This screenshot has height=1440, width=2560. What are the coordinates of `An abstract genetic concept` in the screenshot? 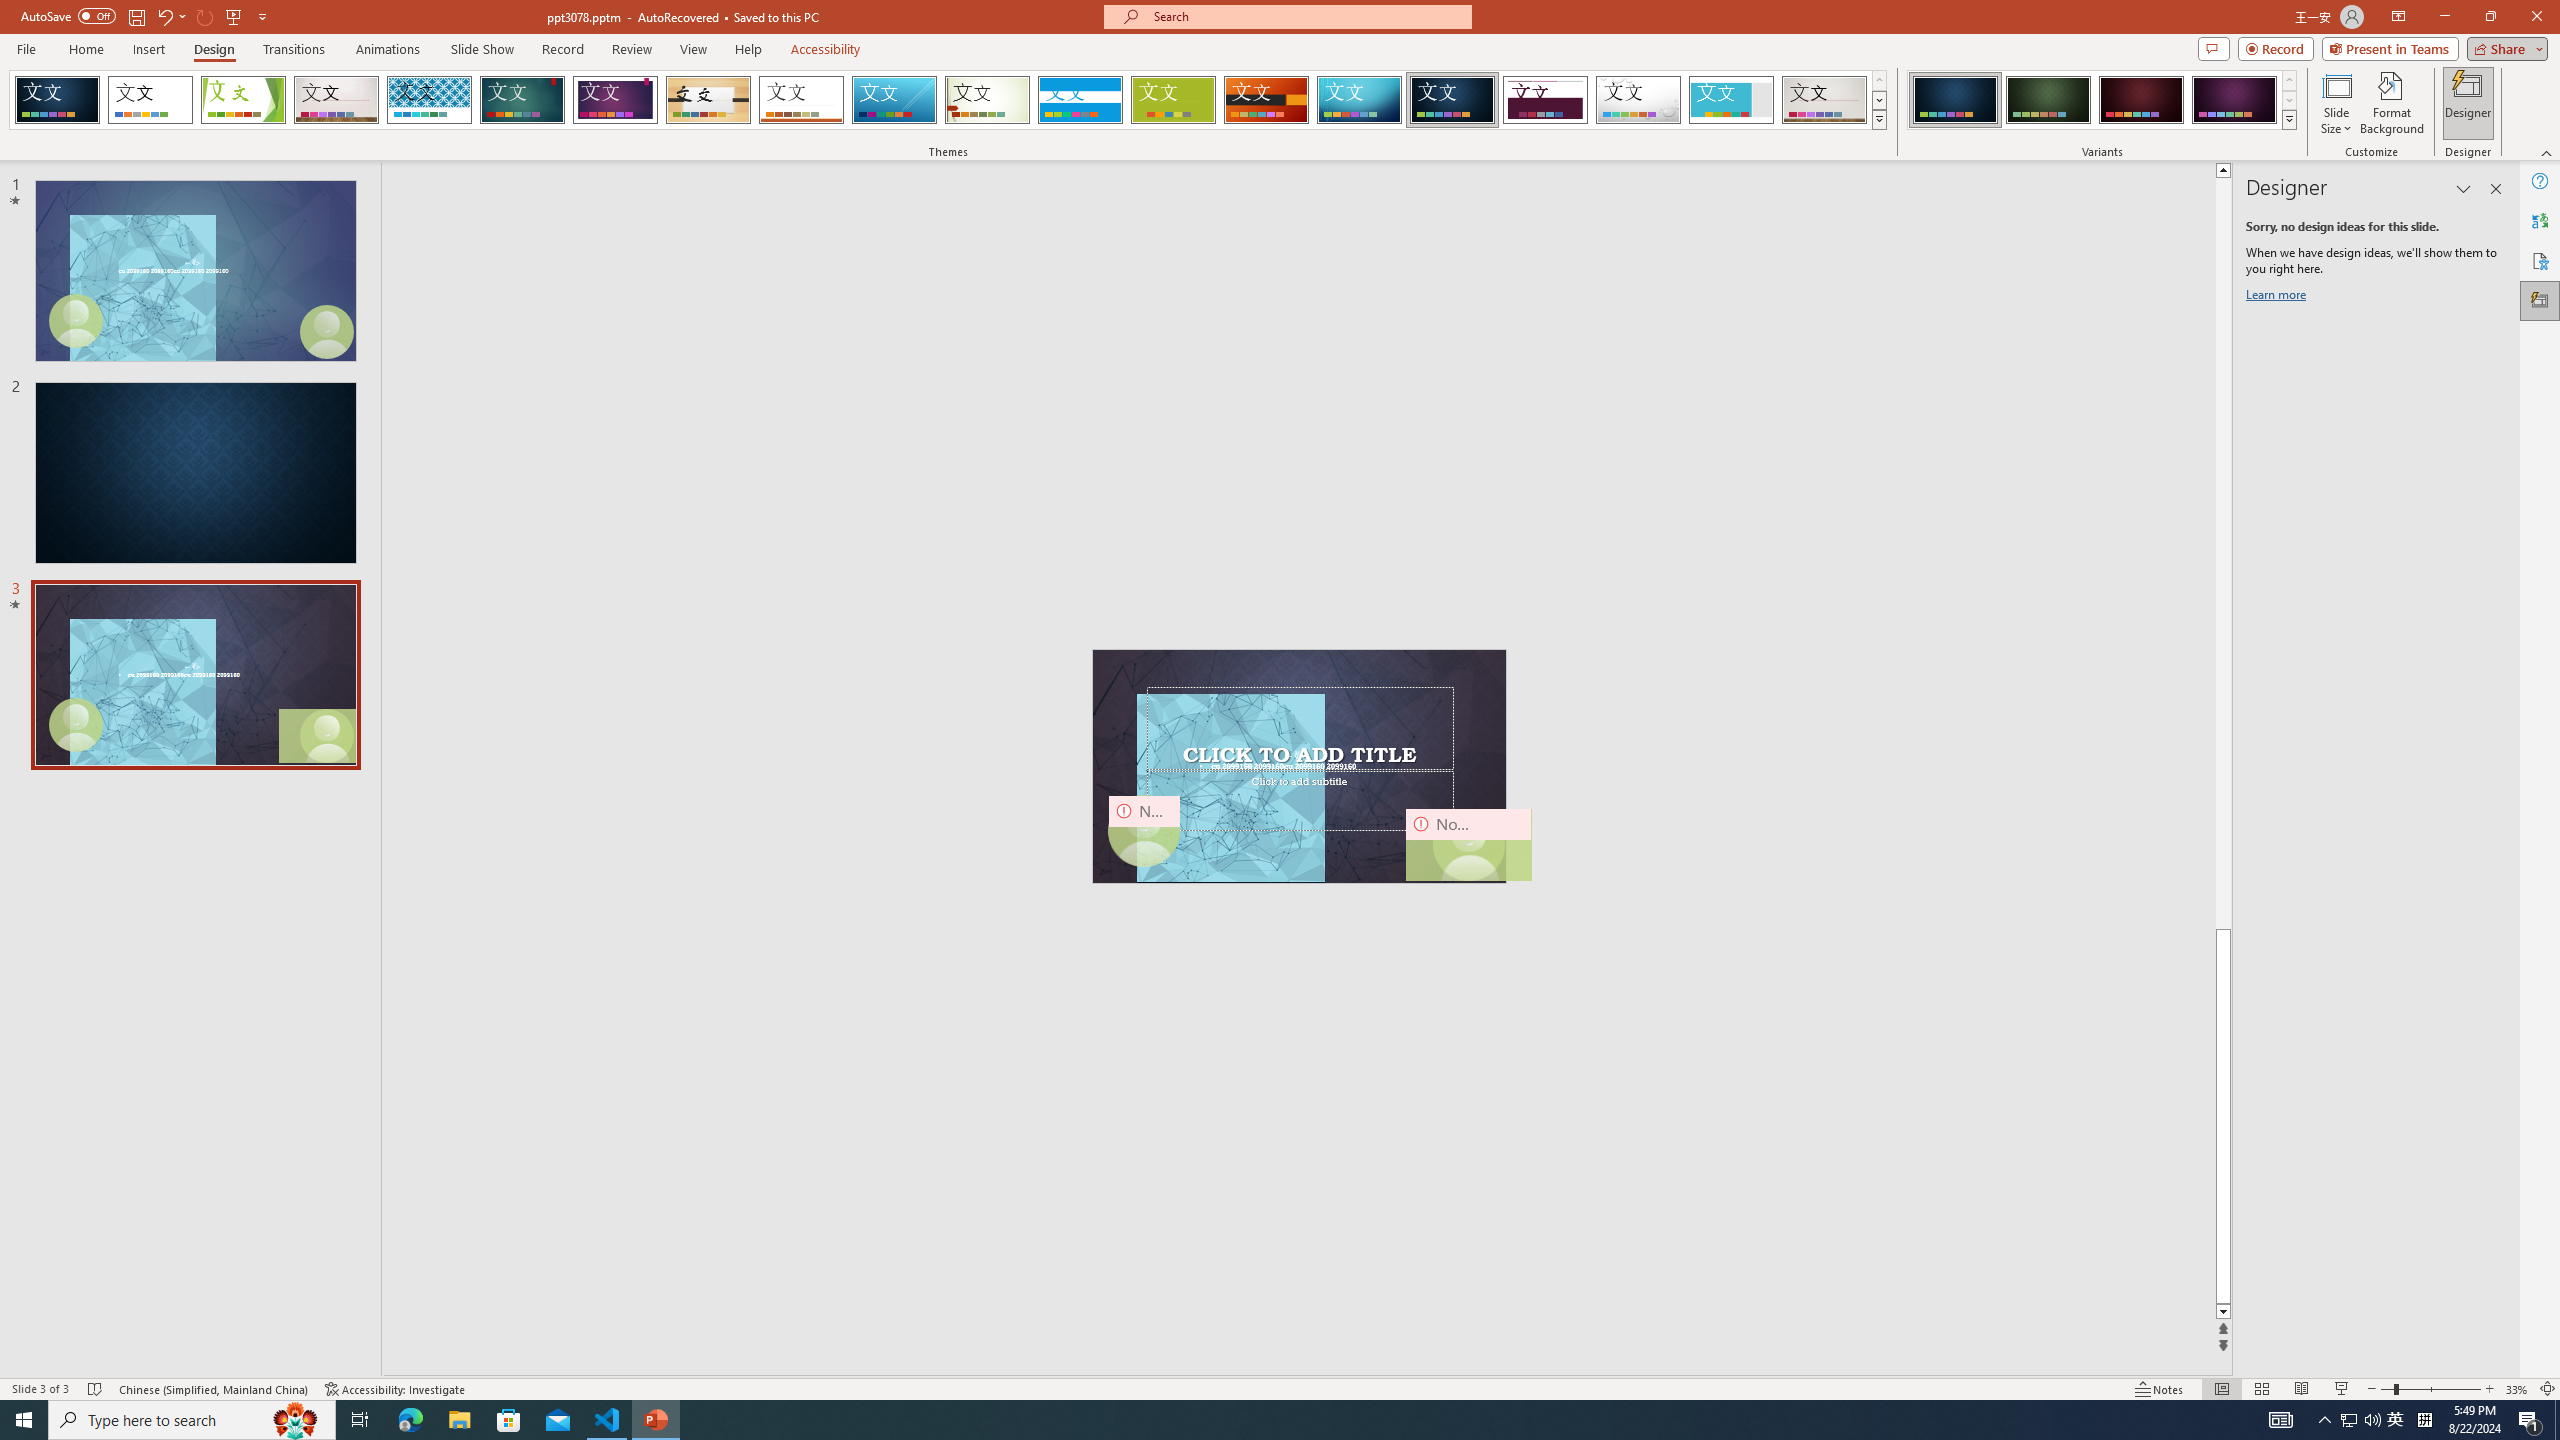 It's located at (1299, 766).